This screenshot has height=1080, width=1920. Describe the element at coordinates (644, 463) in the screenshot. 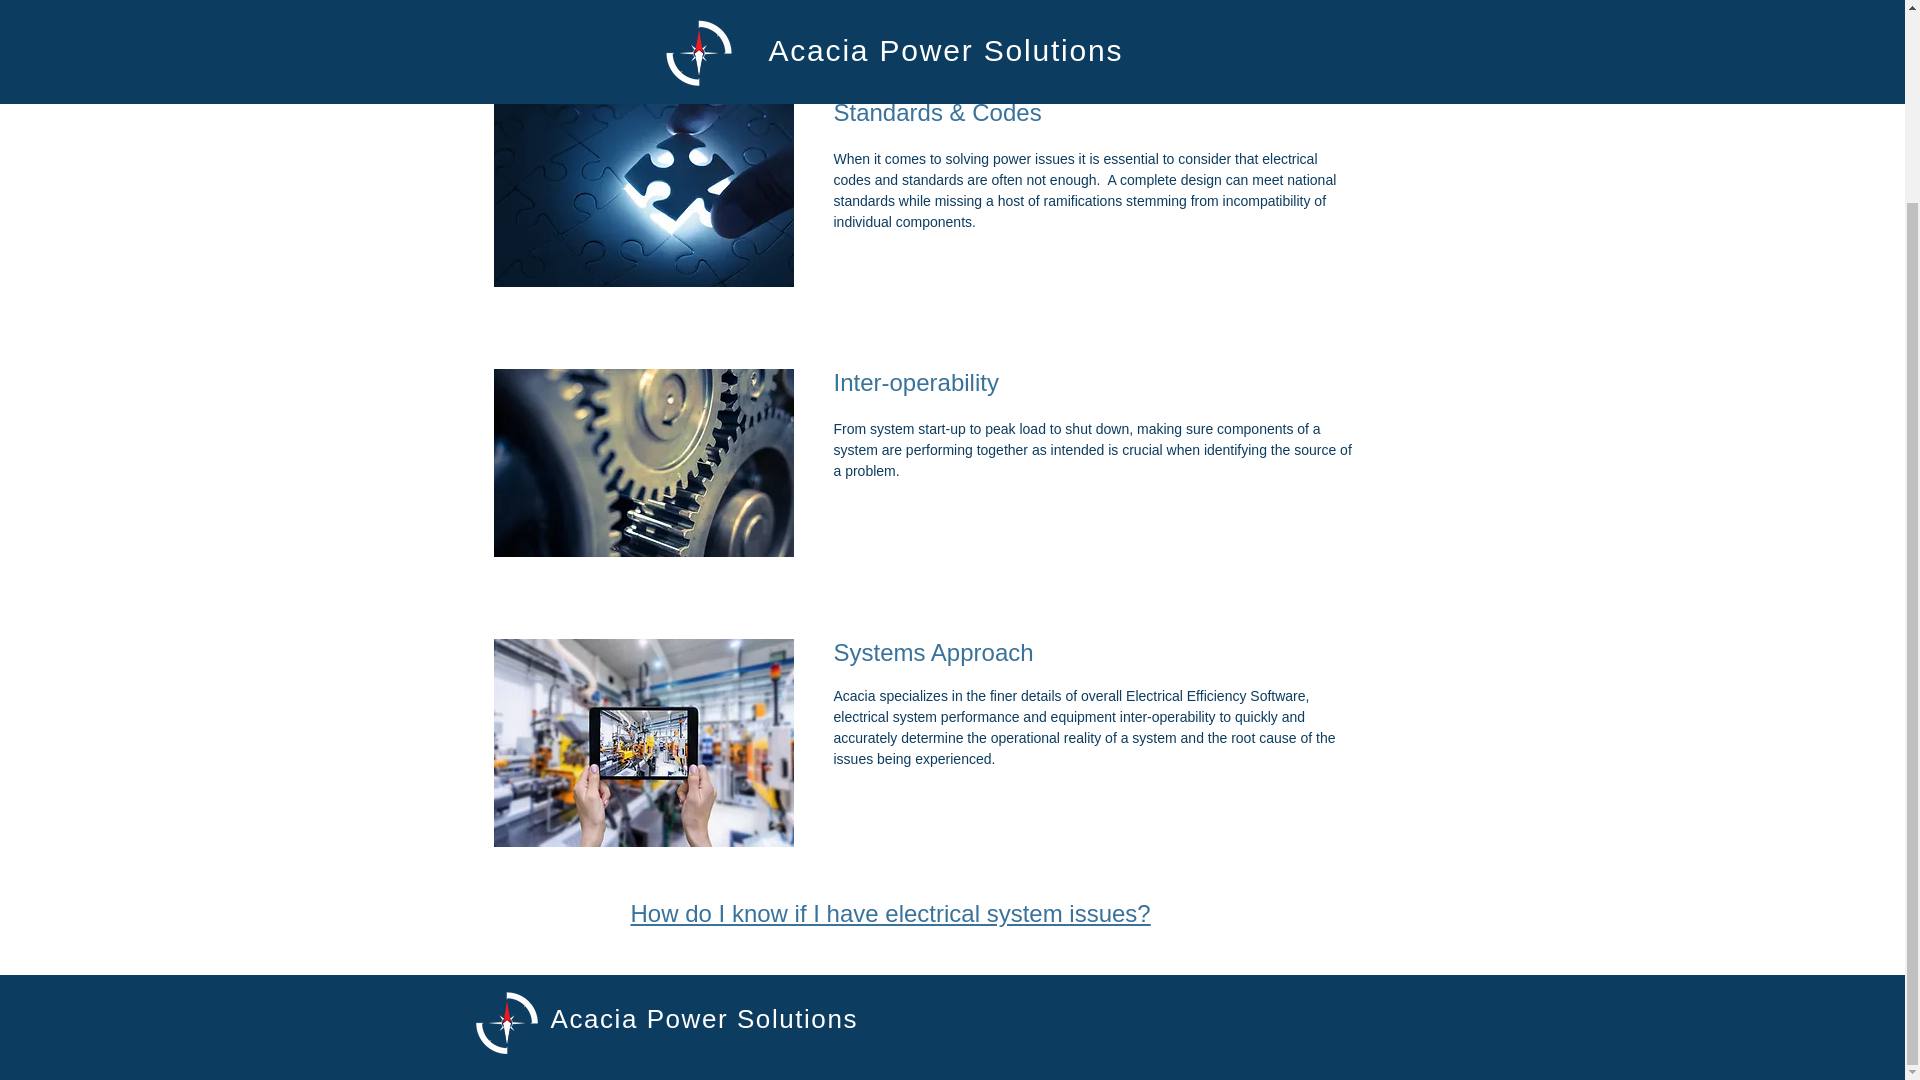

I see `iStock-544678168.jpg` at that location.